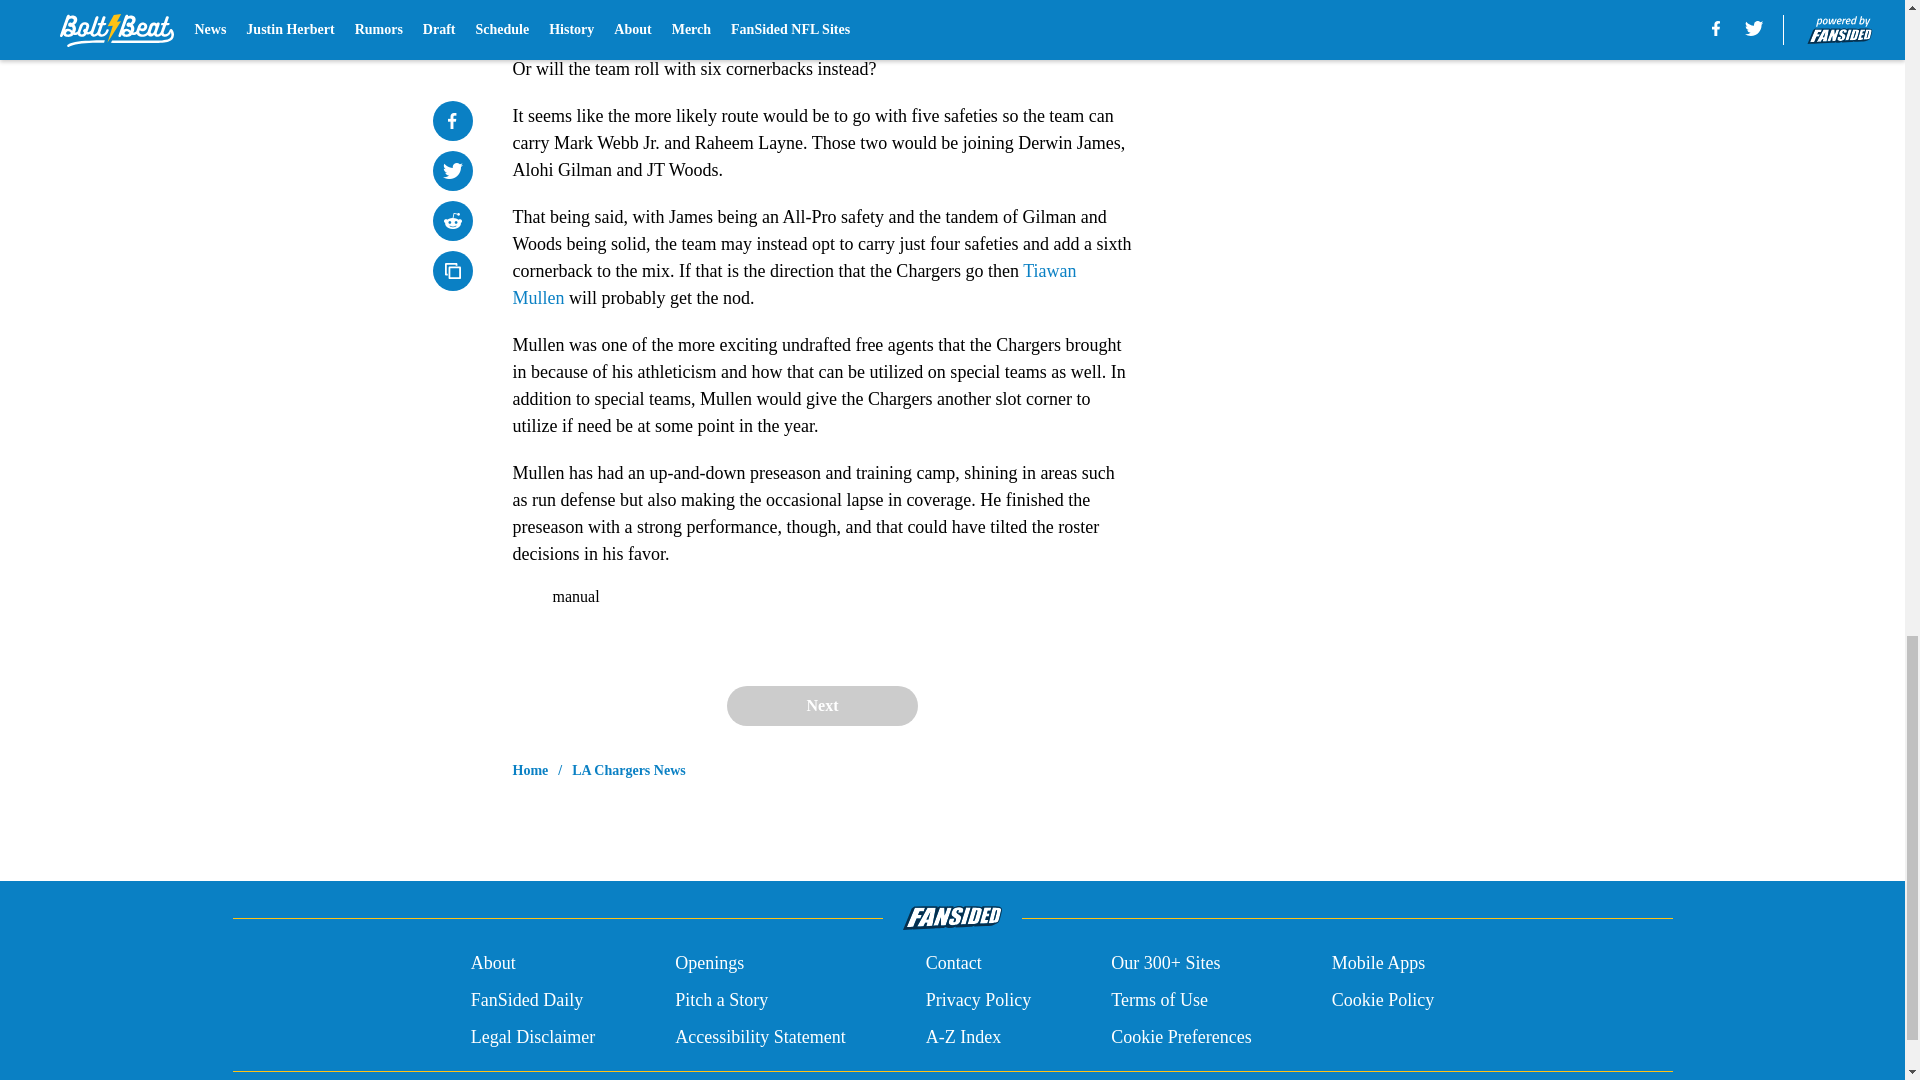 The width and height of the screenshot is (1920, 1080). Describe the element at coordinates (1159, 1000) in the screenshot. I see `Terms of Use` at that location.